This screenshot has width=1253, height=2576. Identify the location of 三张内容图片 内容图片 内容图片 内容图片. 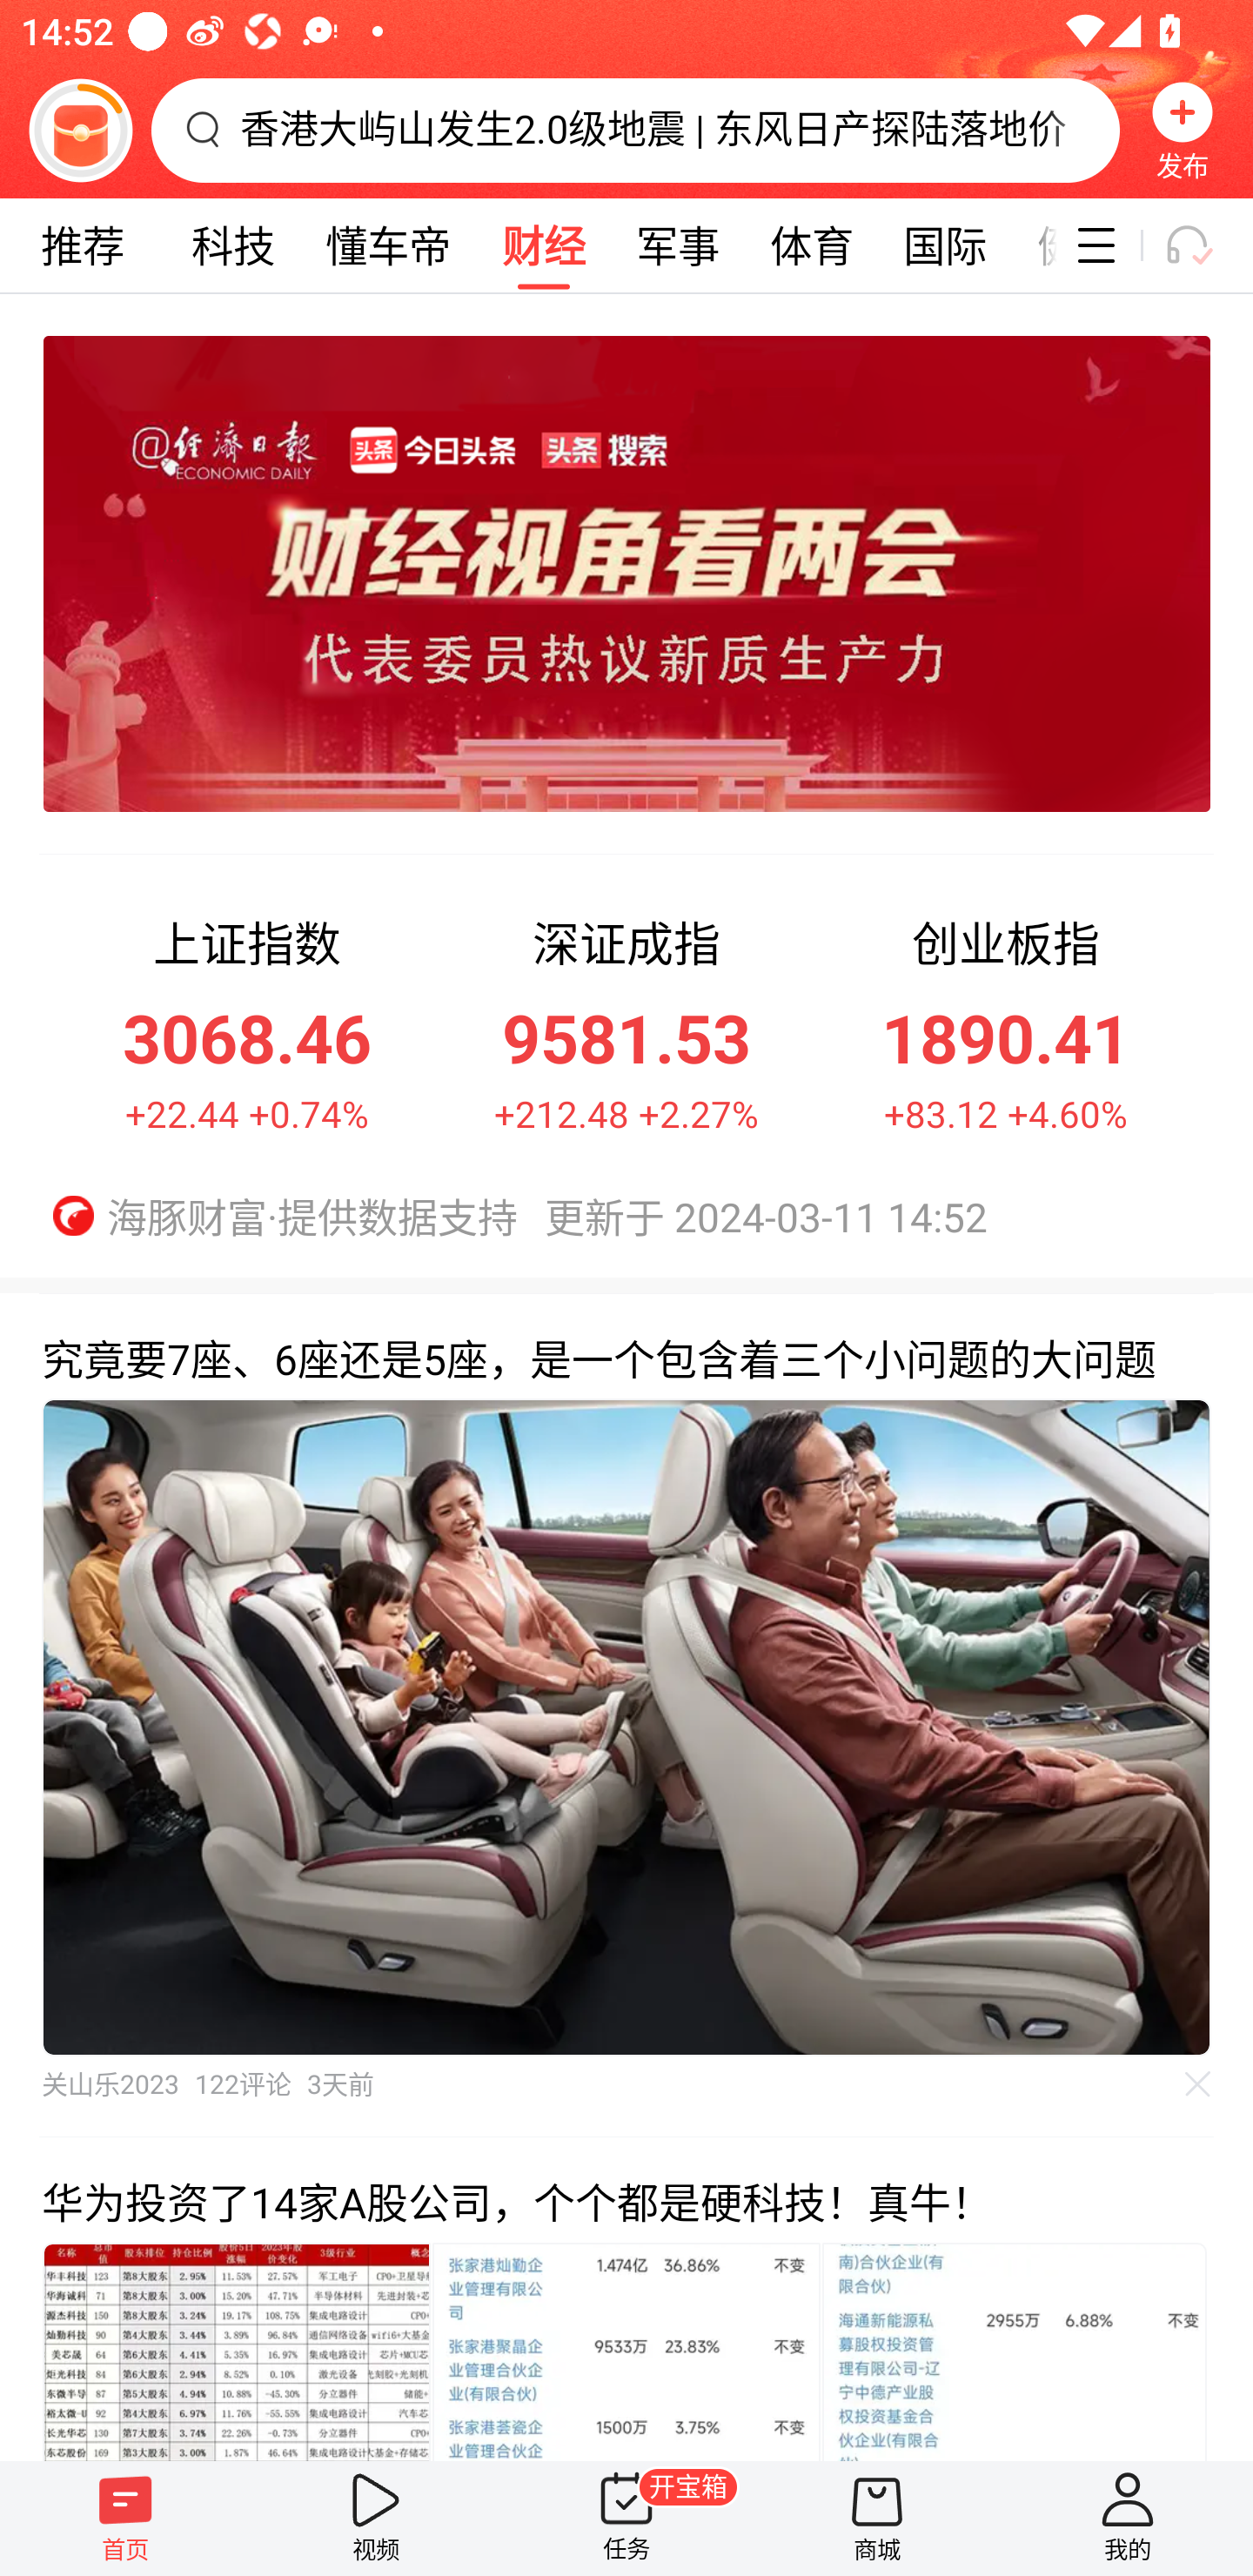
(626, 2350).